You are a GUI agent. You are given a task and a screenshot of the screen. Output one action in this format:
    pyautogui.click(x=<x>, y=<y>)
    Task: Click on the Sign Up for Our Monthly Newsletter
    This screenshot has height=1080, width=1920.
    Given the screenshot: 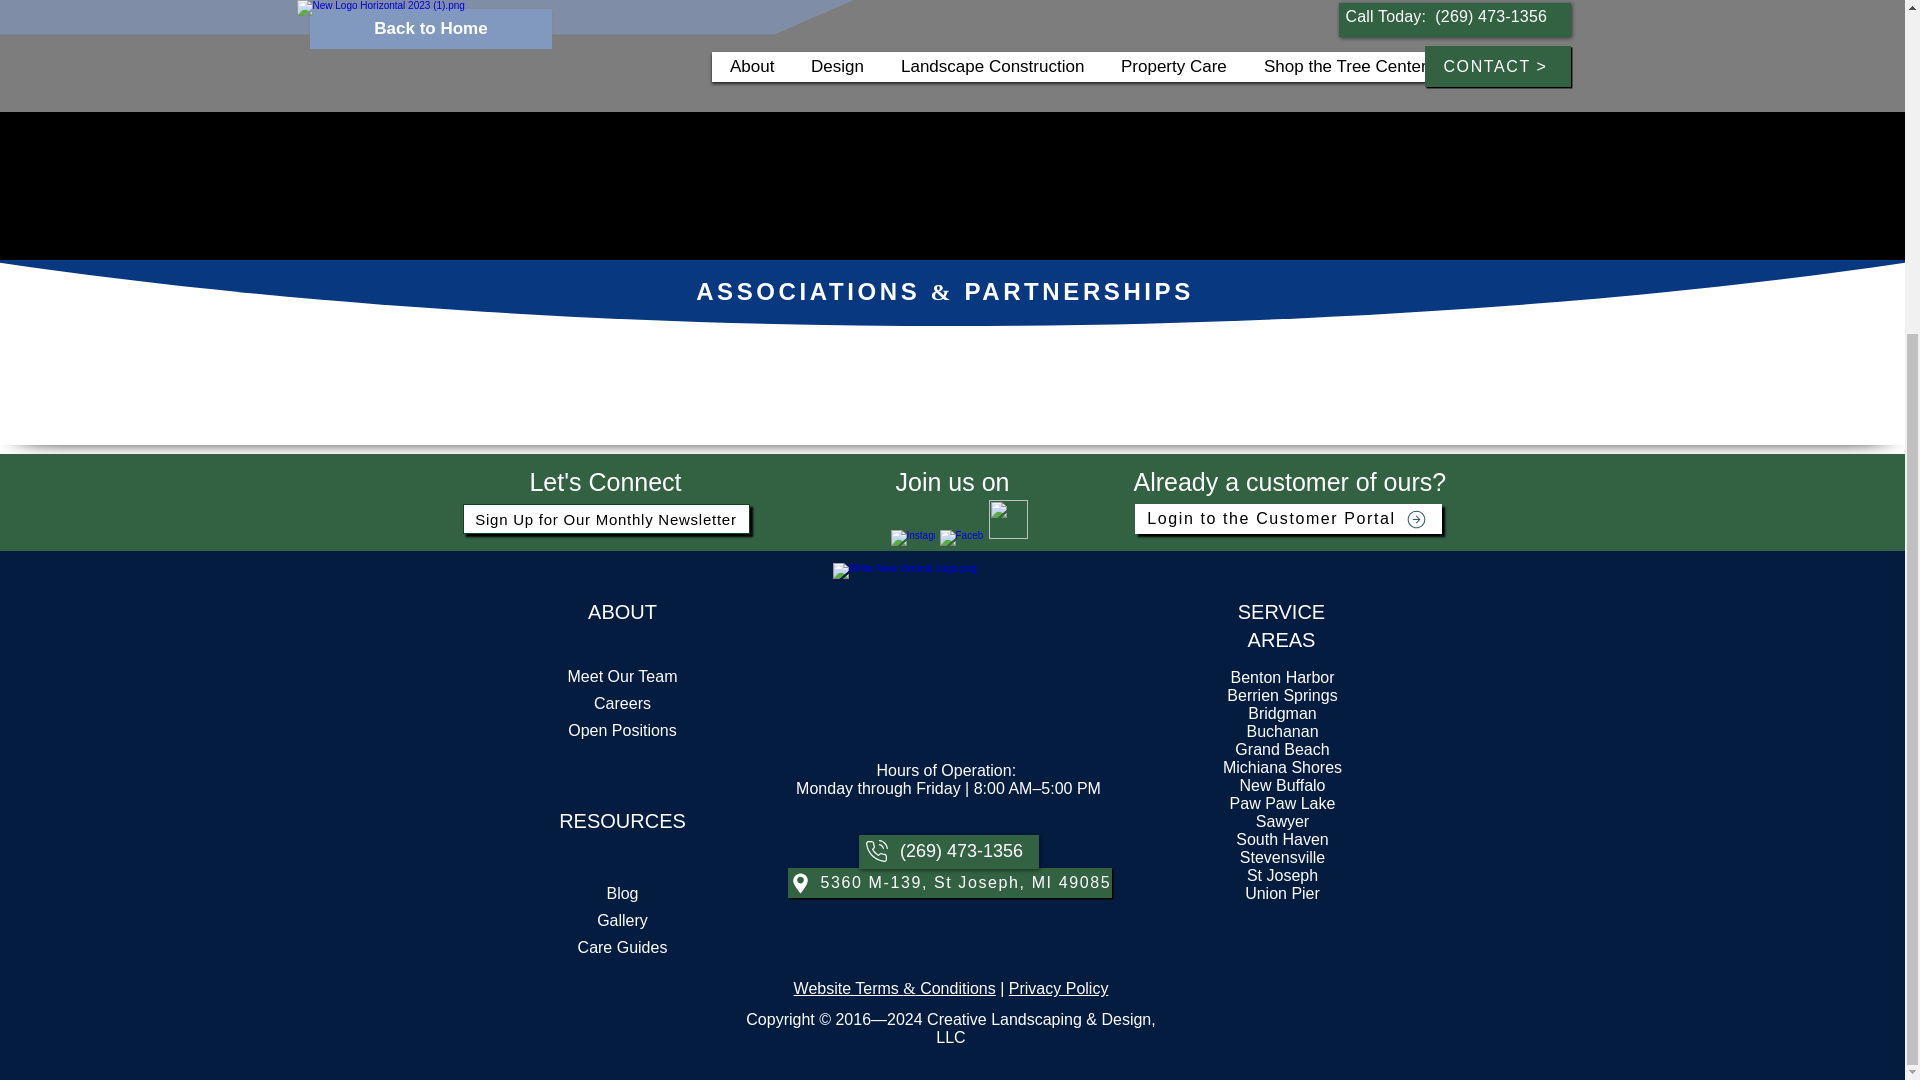 What is the action you would take?
    pyautogui.click(x=605, y=518)
    